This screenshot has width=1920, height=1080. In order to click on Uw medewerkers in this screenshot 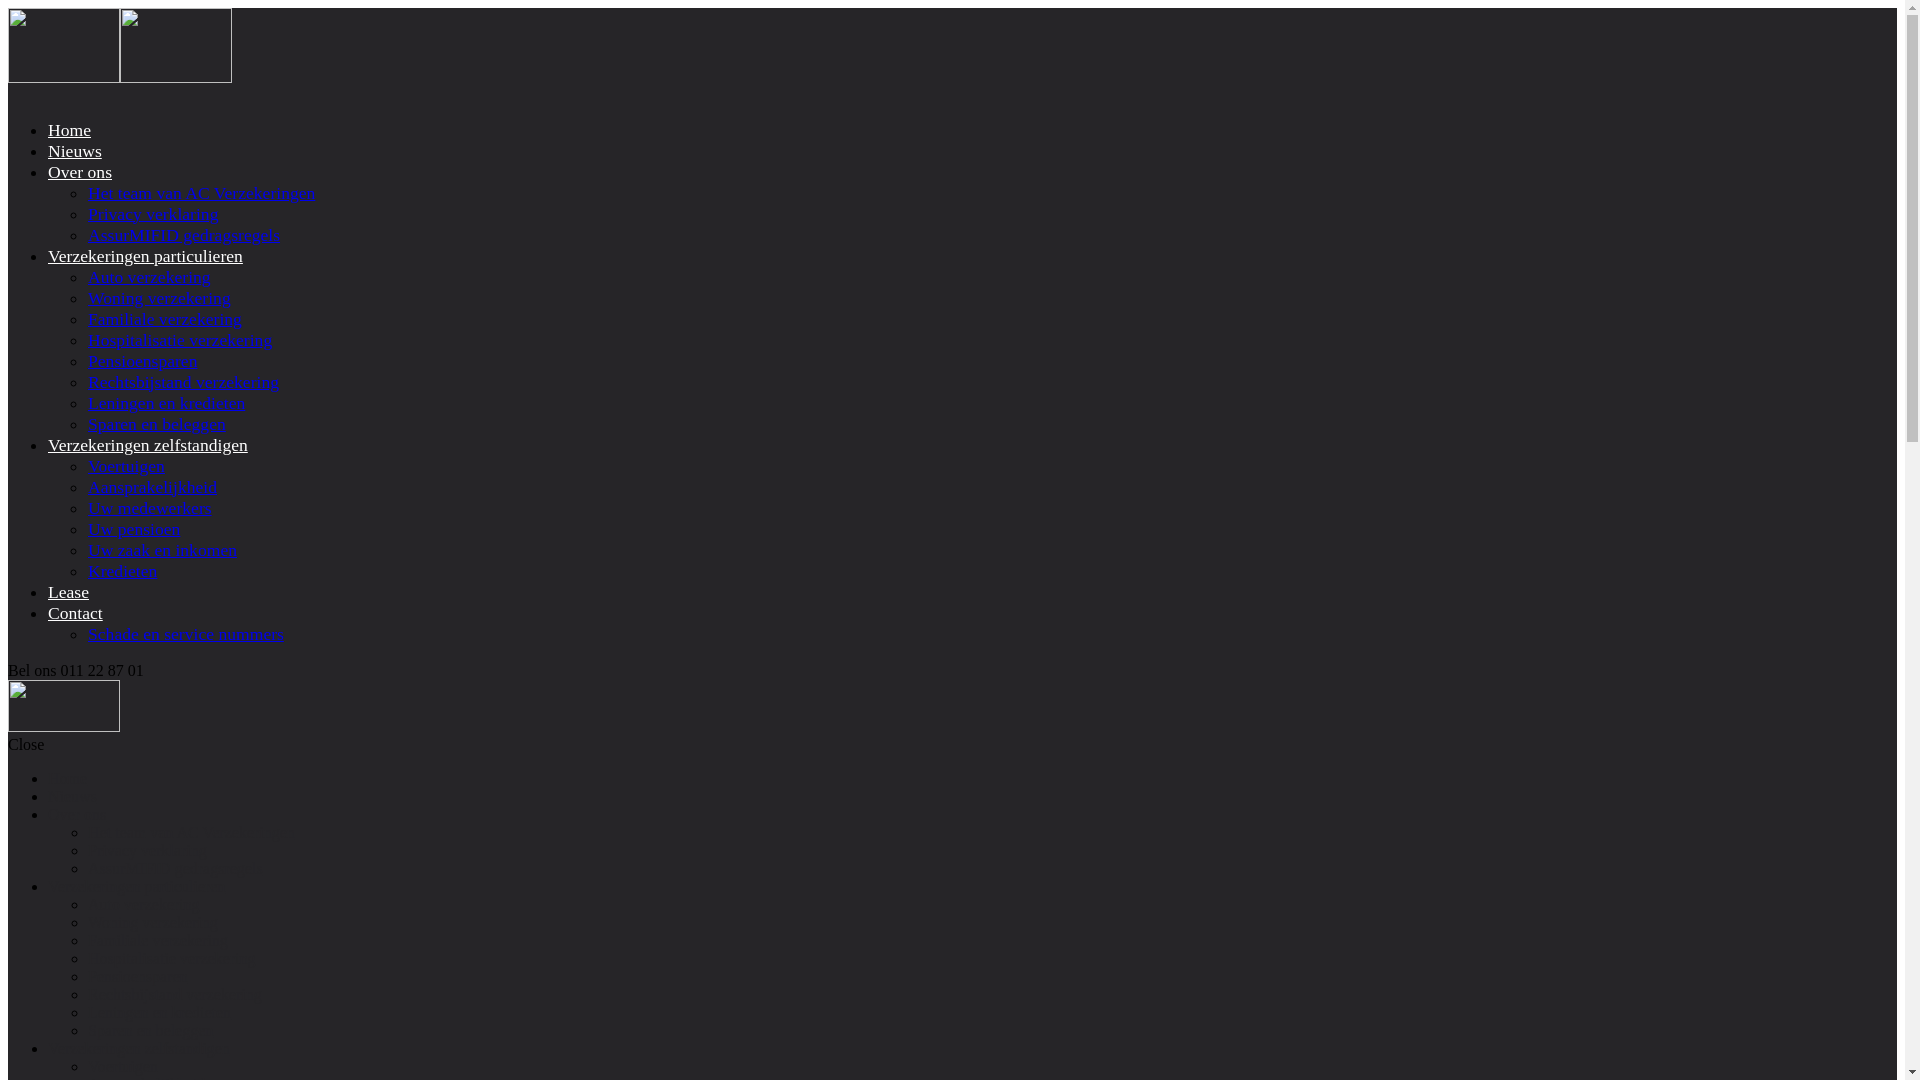, I will do `click(150, 508)`.